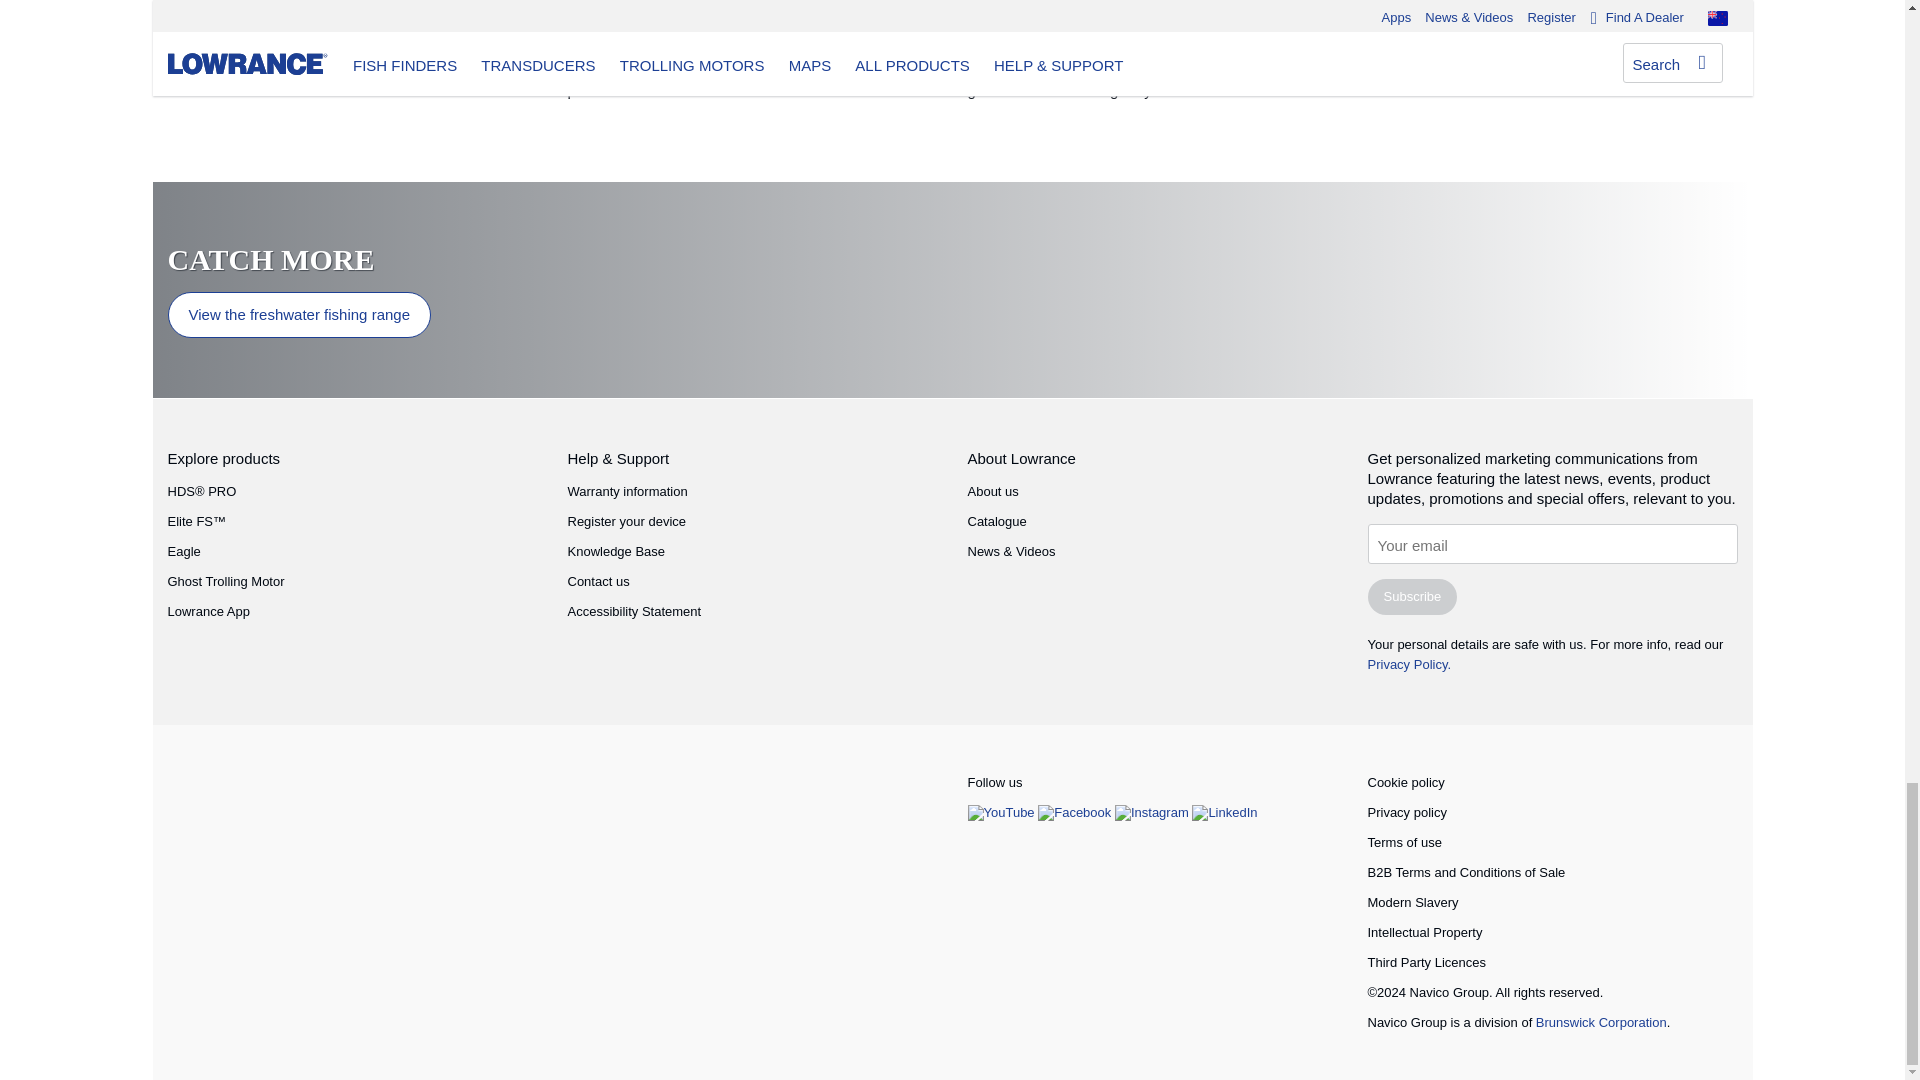 The height and width of the screenshot is (1080, 1920). What do you see at coordinates (1154, 812) in the screenshot?
I see `Instagram` at bounding box center [1154, 812].